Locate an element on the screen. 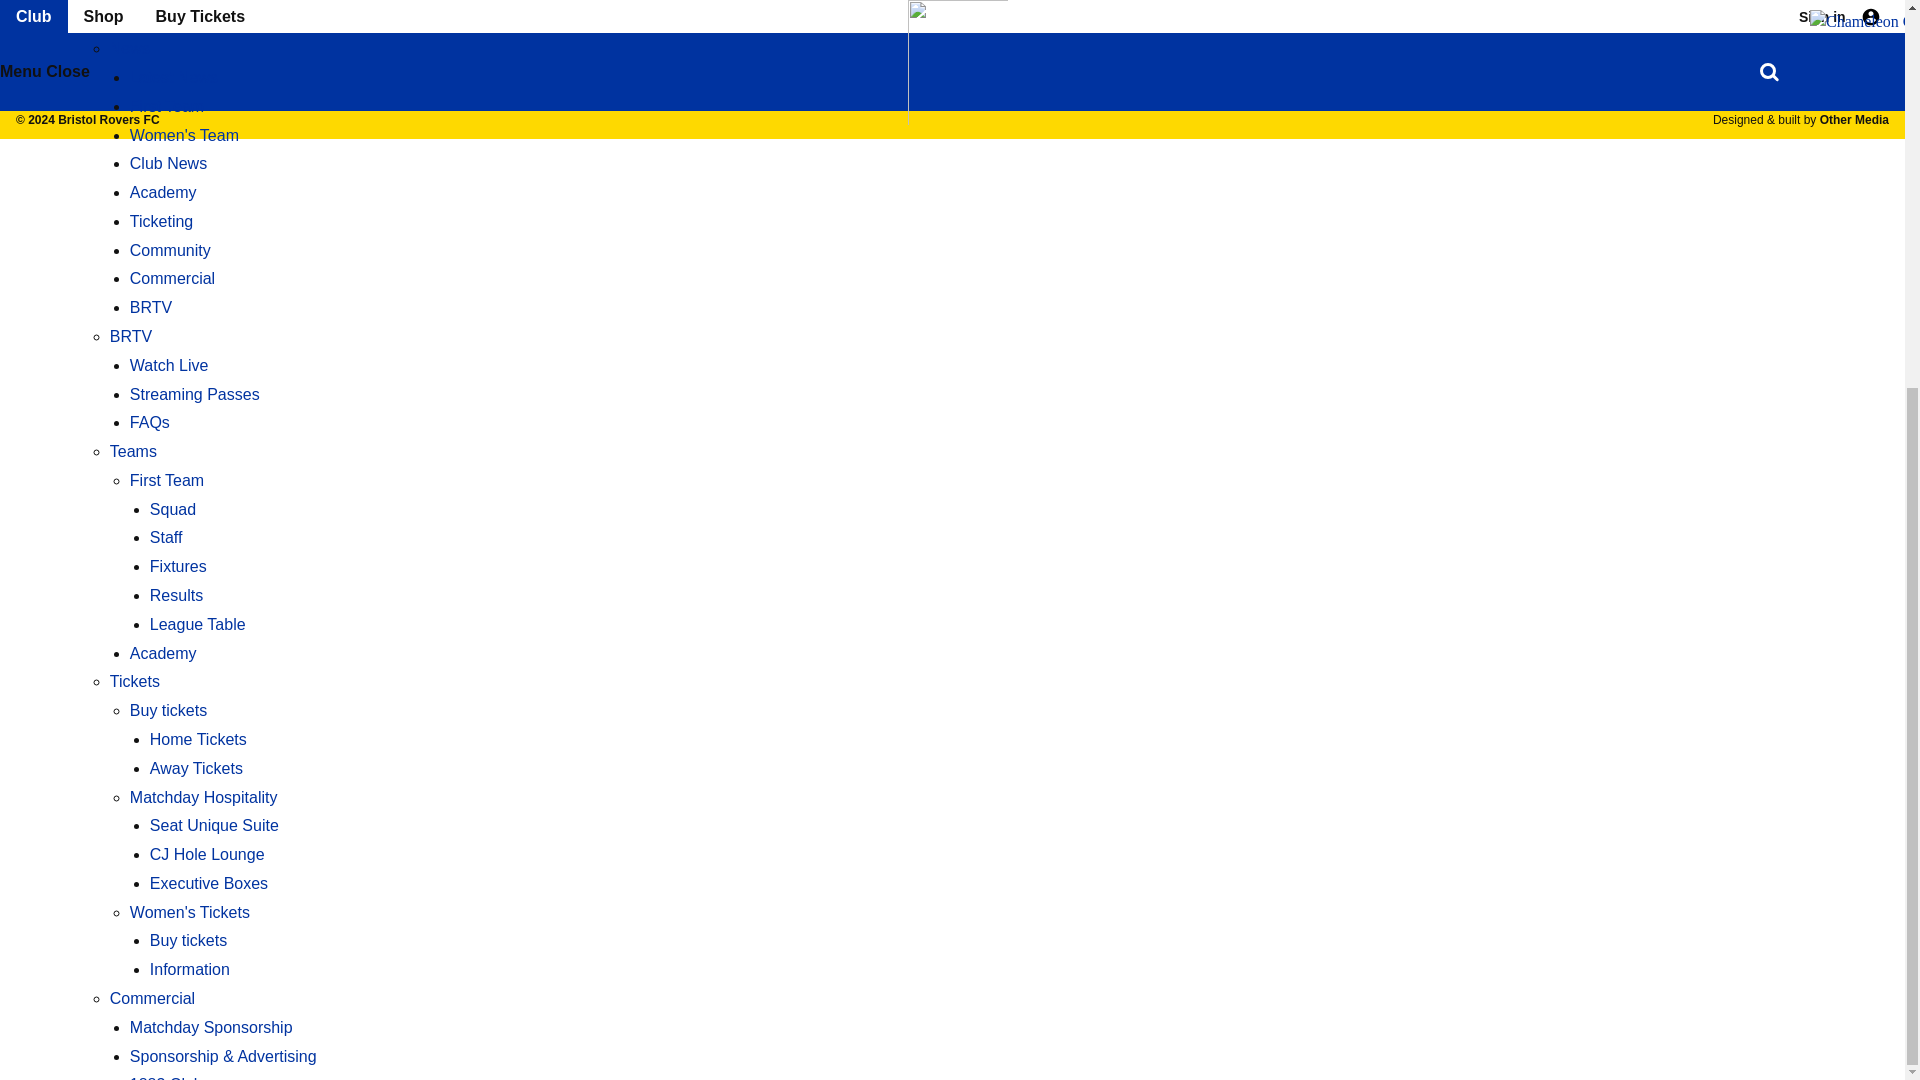 This screenshot has width=1920, height=1080. Crystal Business Finance is located at coordinates (1314, 22).